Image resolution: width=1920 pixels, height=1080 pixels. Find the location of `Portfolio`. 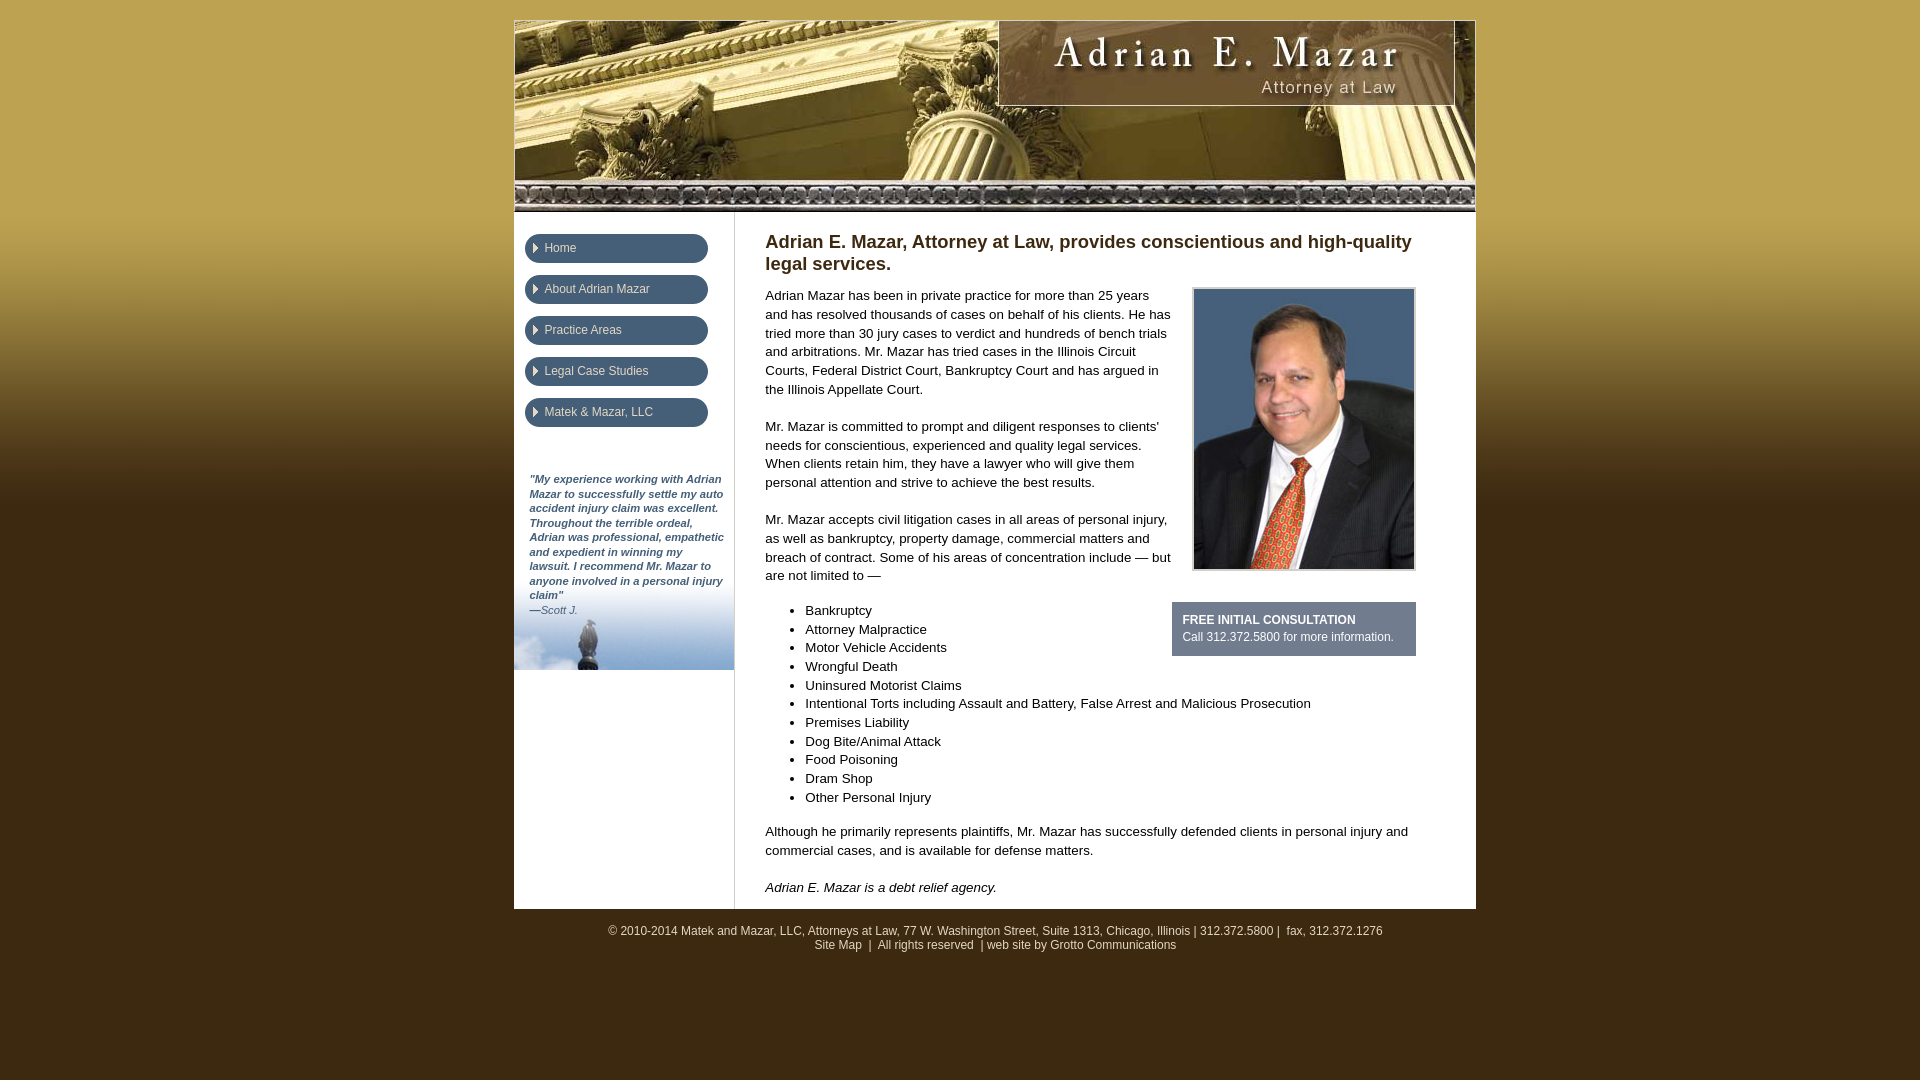

Portfolio is located at coordinates (626, 376).